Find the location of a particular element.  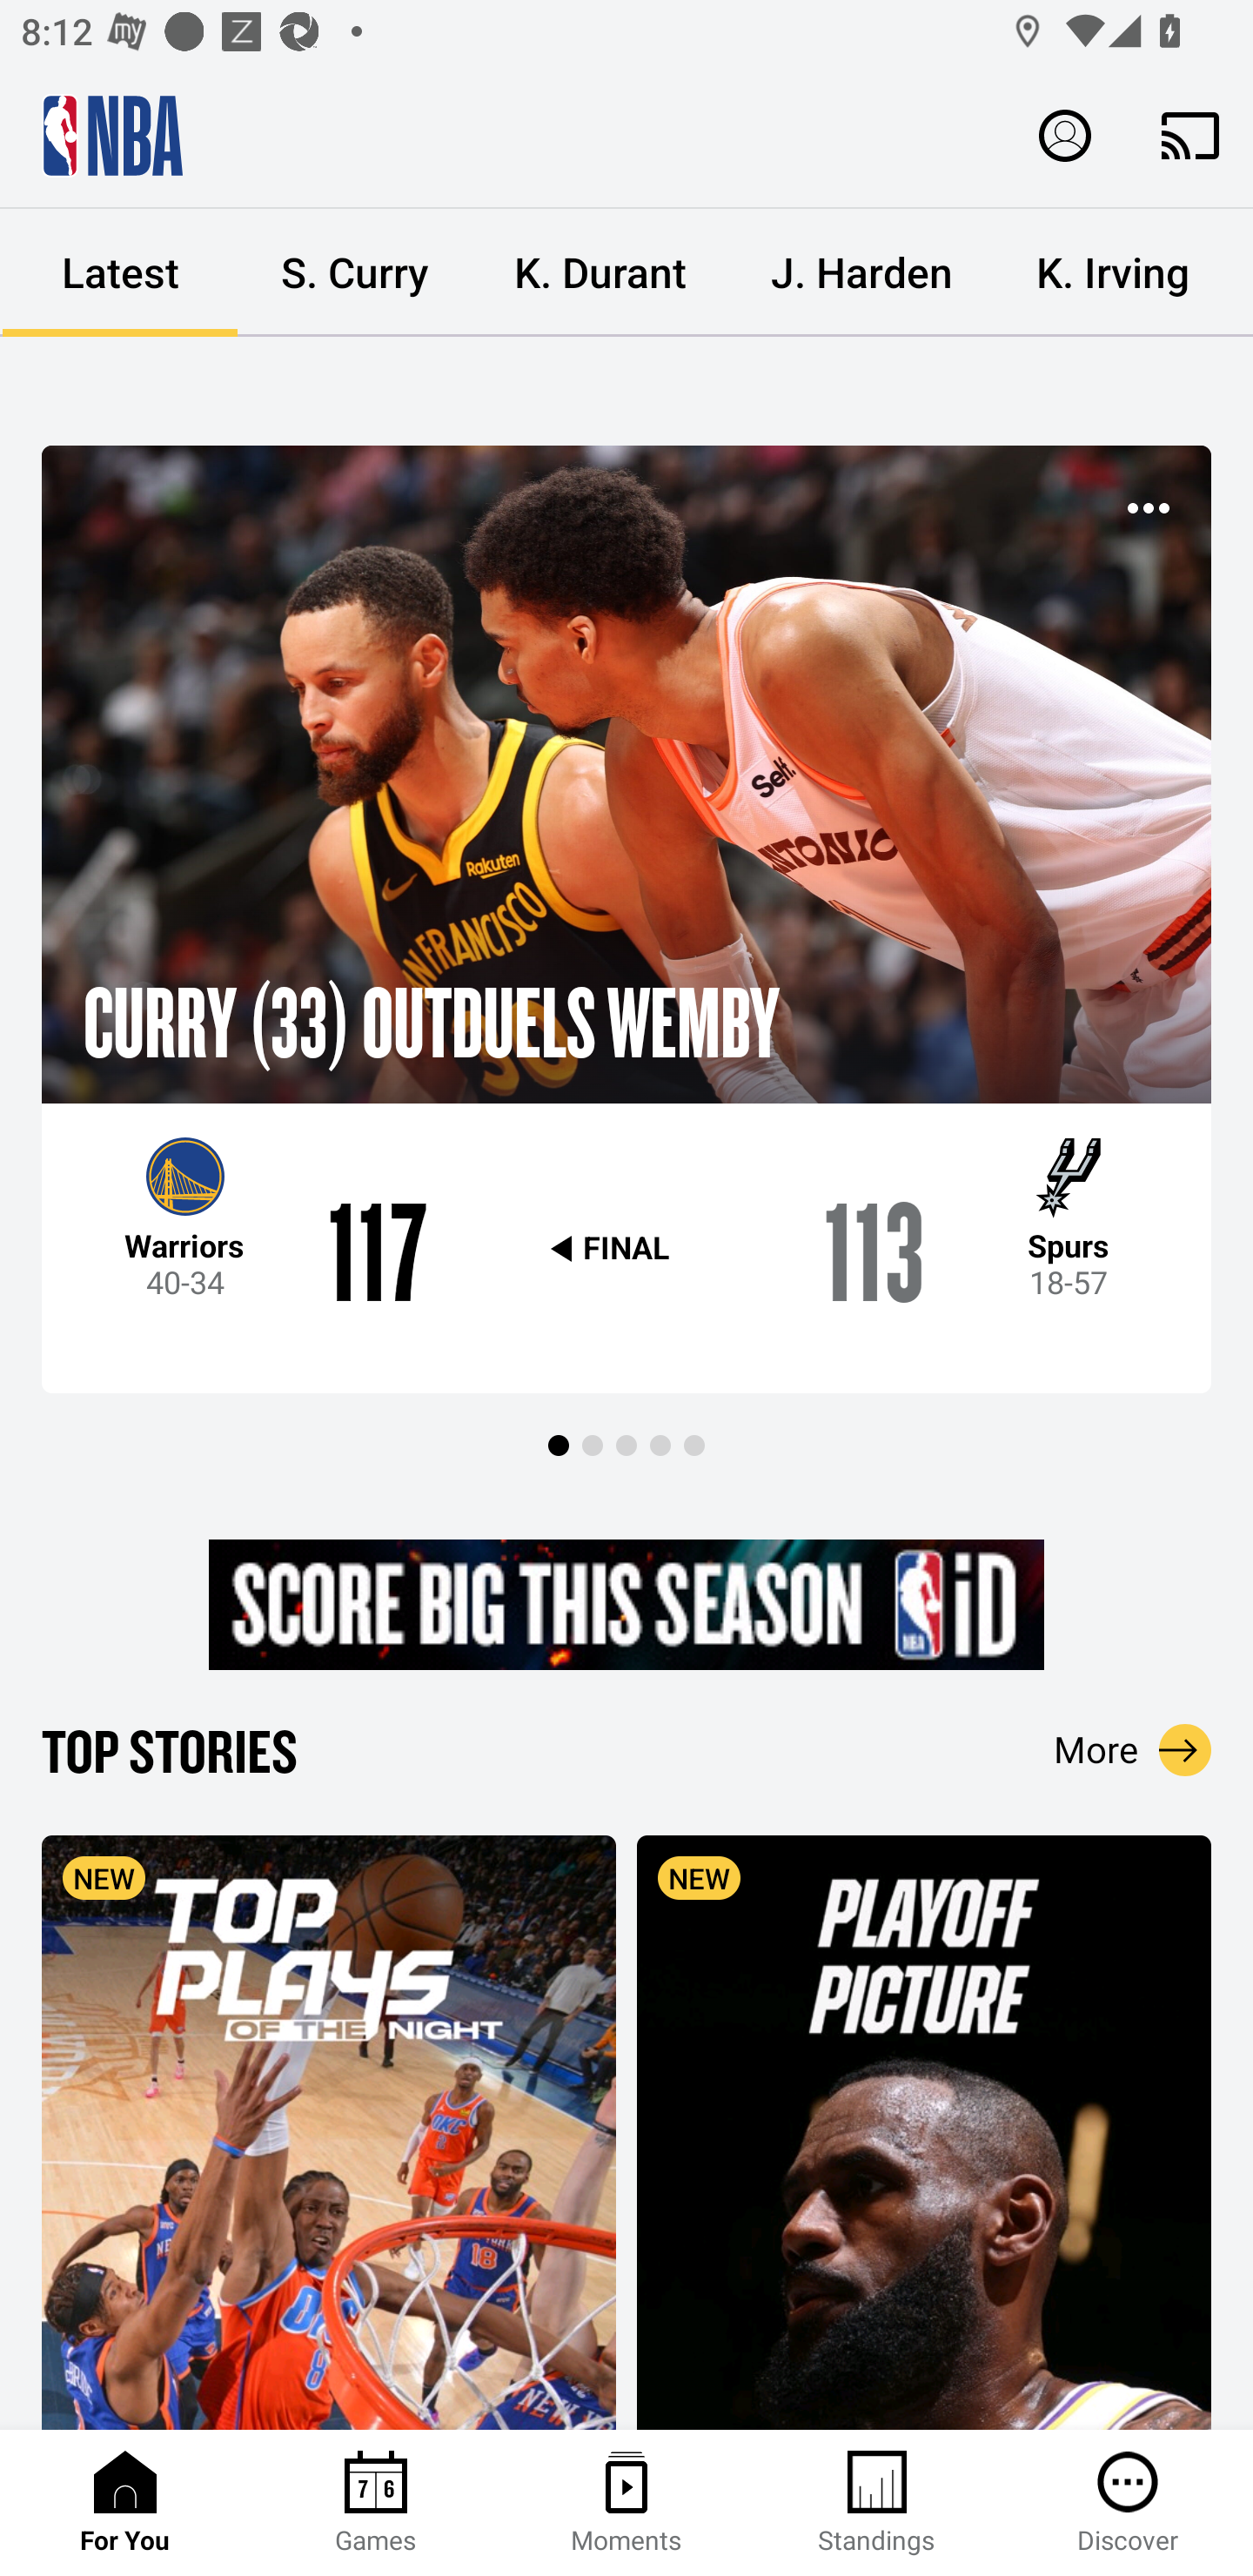

Standings is located at coordinates (877, 2503).